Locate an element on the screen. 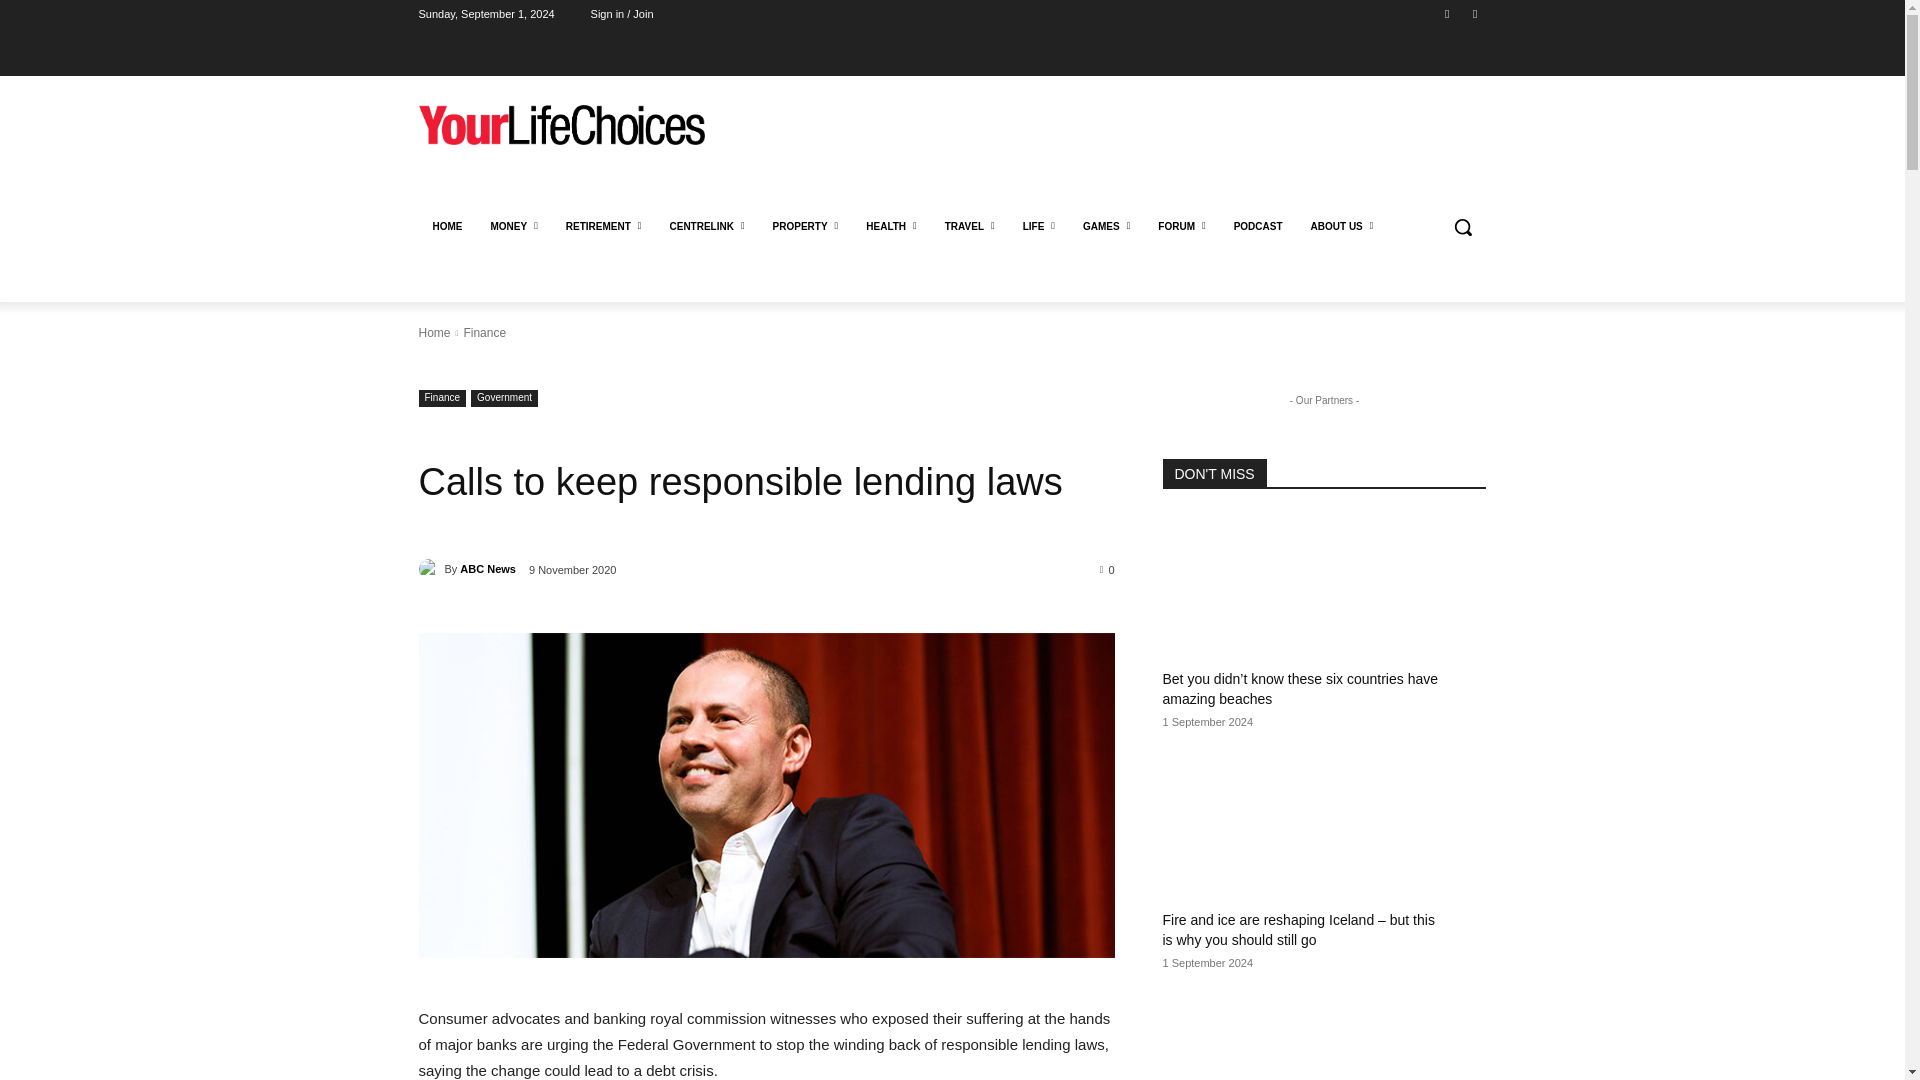  Calls to keep responsible lending laws is located at coordinates (766, 794).